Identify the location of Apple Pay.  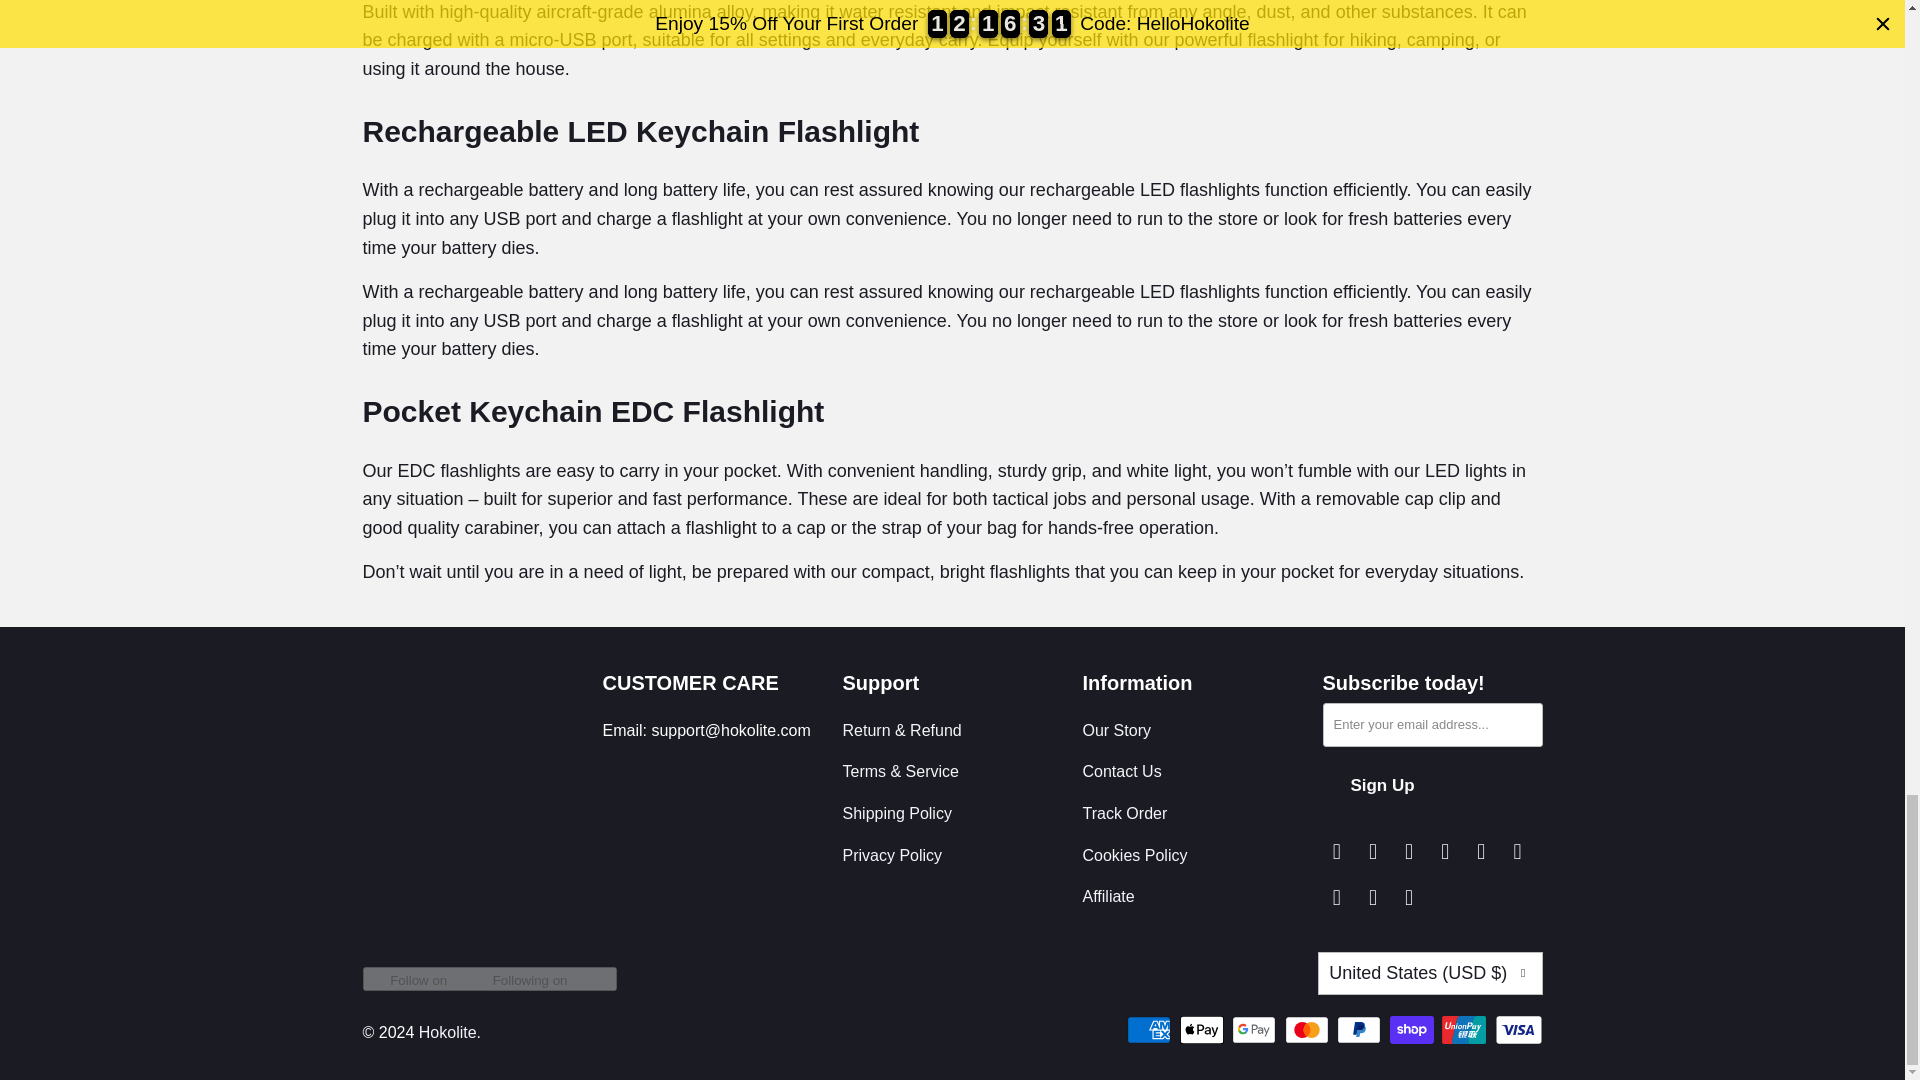
(1204, 1030).